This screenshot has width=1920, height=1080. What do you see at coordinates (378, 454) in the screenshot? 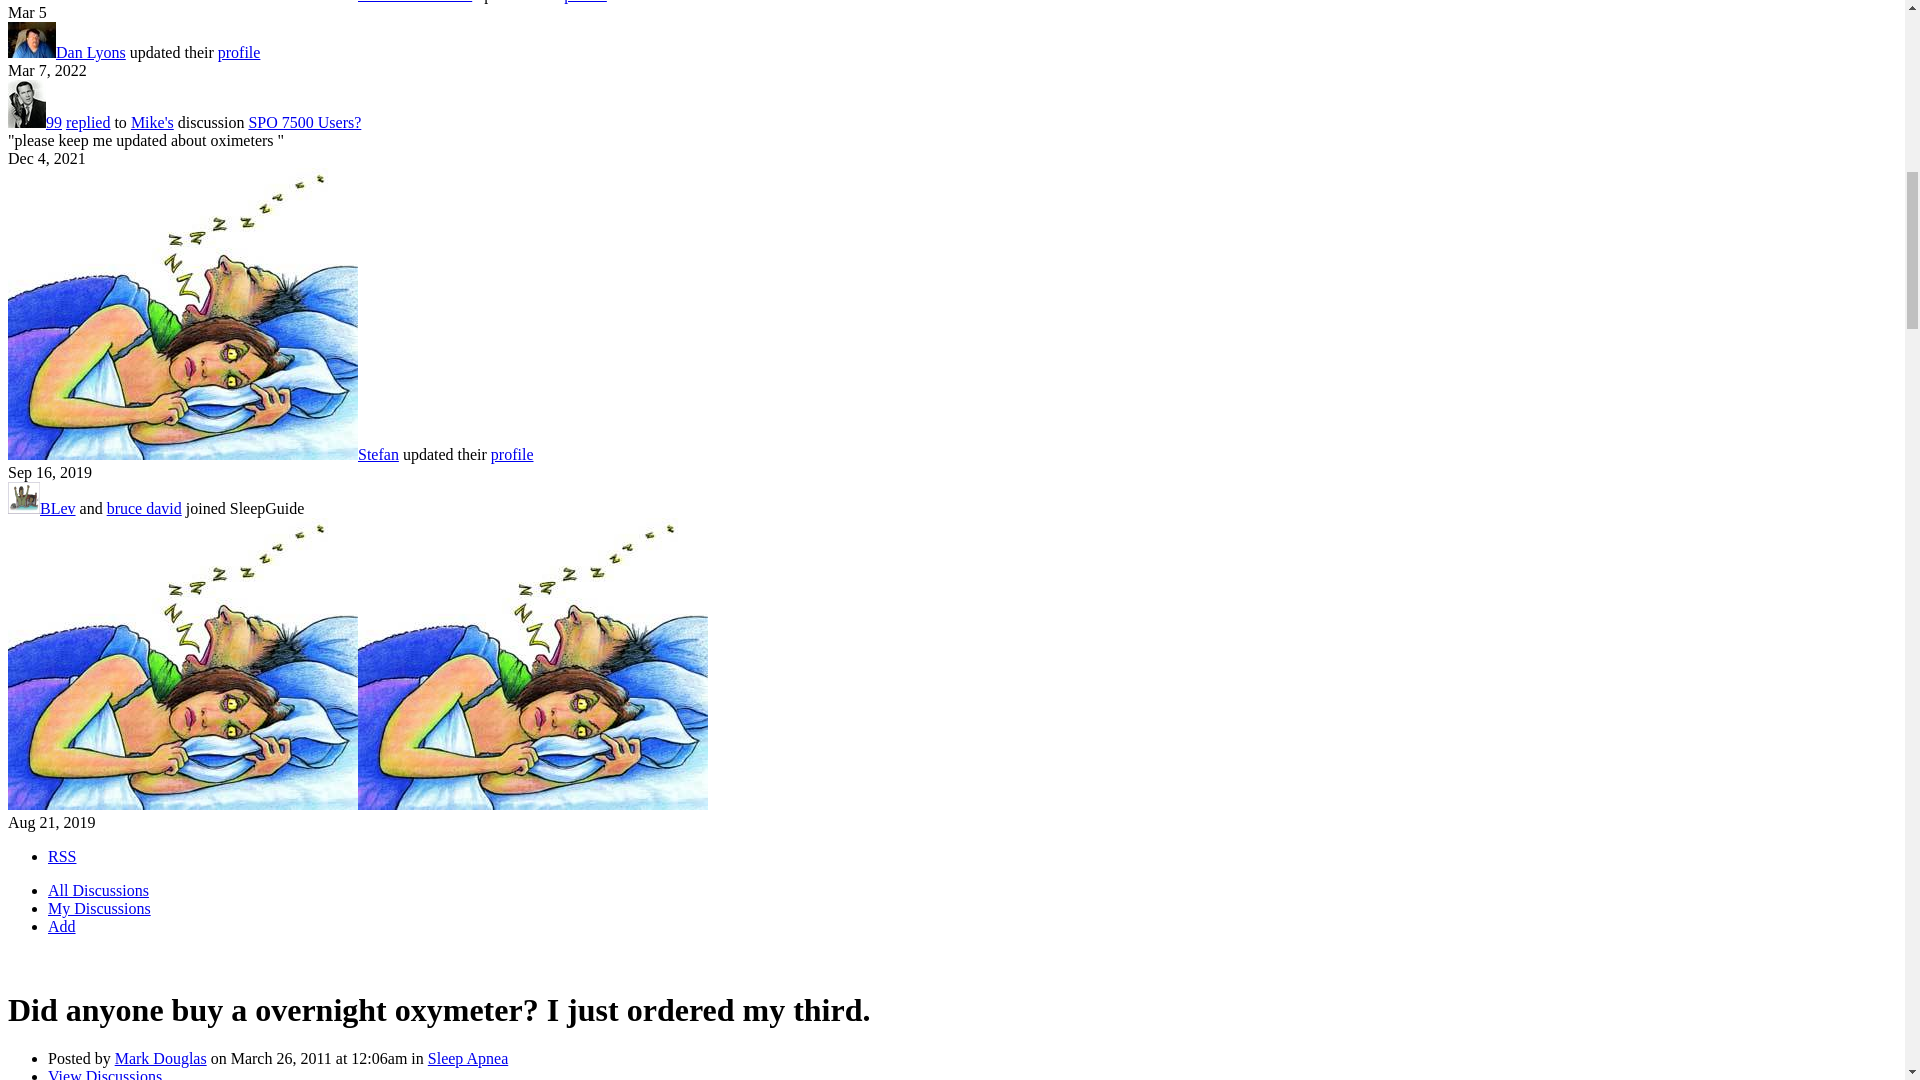
I see `Stefan` at bounding box center [378, 454].